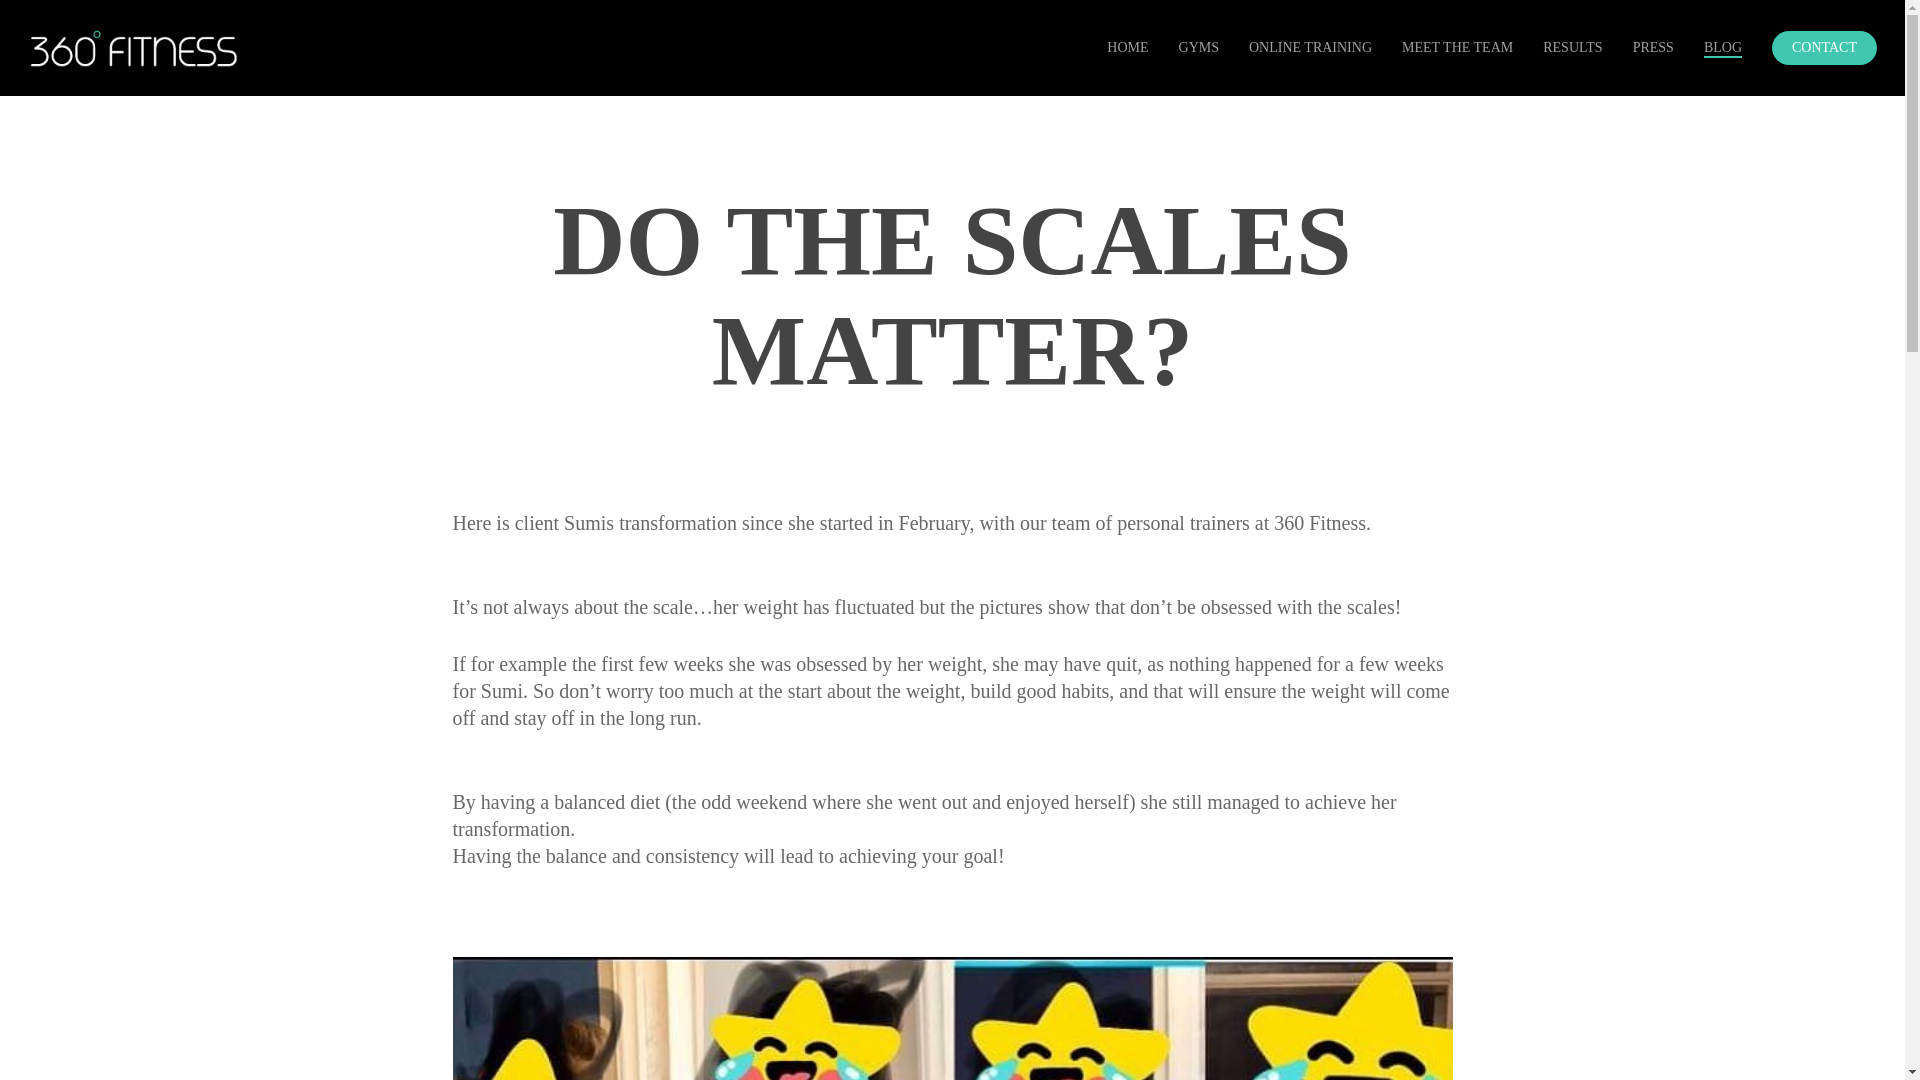  I want to click on MEET THE TEAM, so click(1456, 48).